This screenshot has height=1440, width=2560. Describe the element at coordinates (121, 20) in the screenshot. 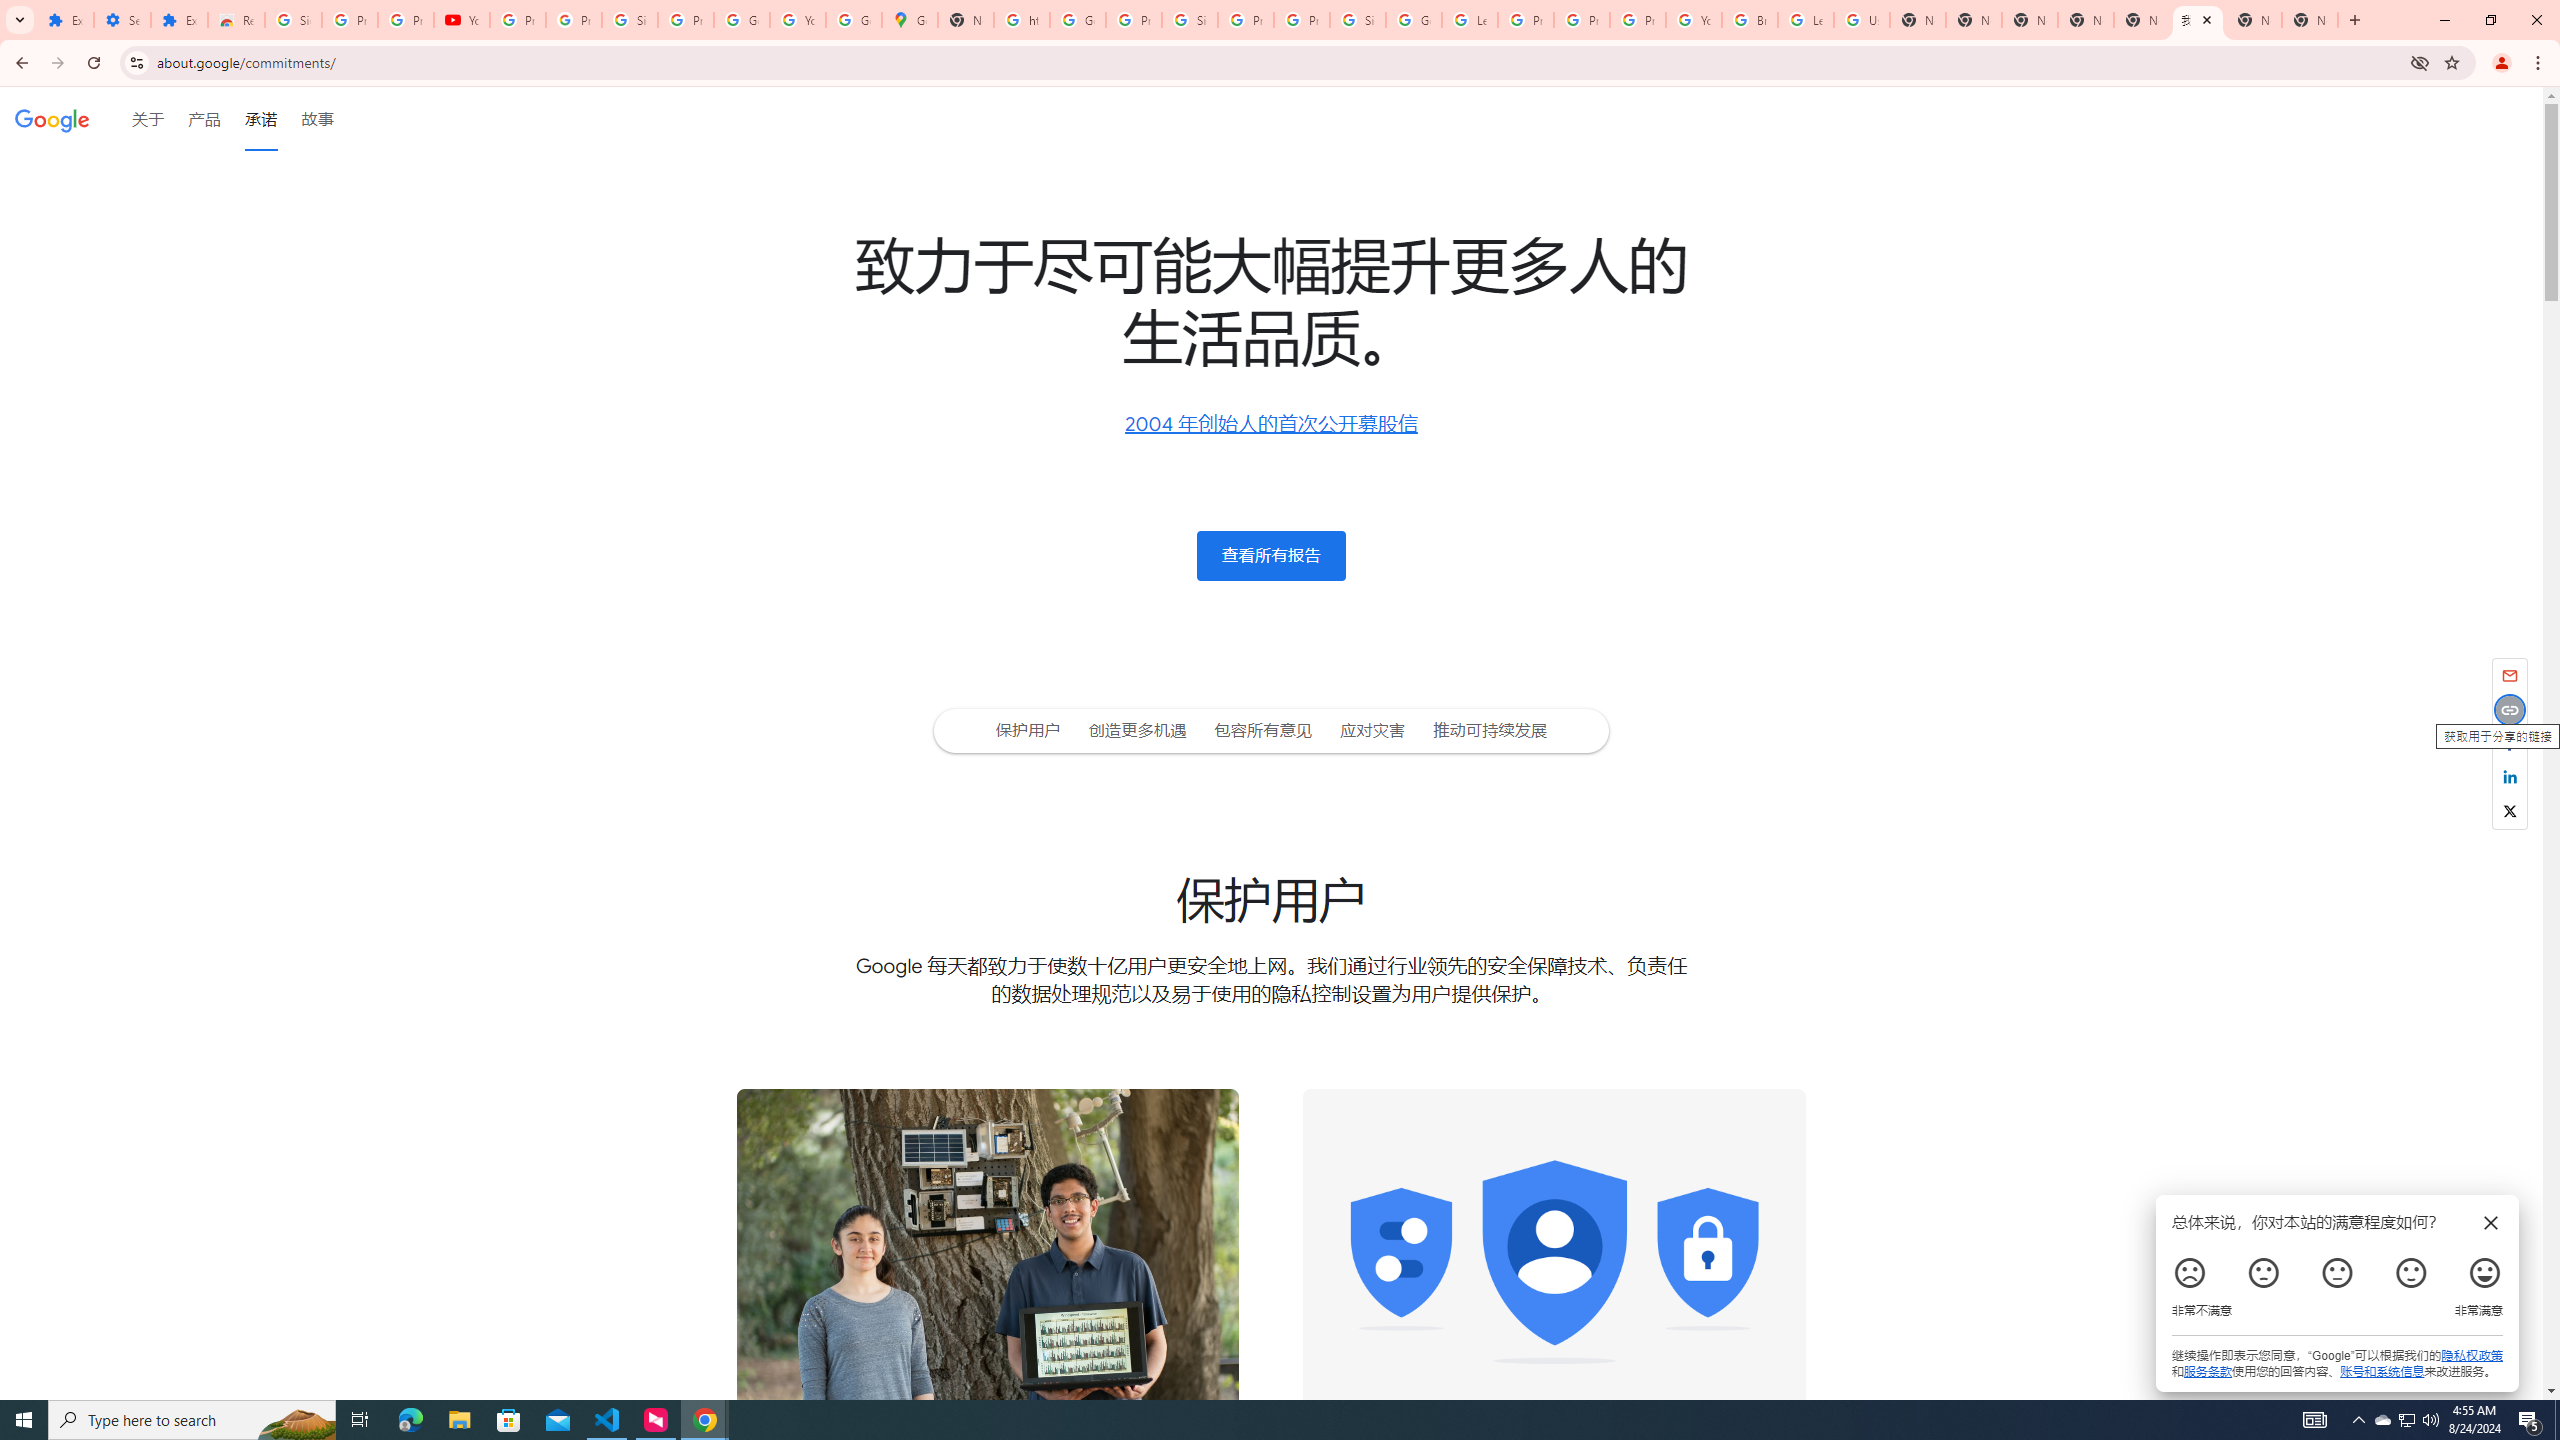

I see `Settings` at that location.